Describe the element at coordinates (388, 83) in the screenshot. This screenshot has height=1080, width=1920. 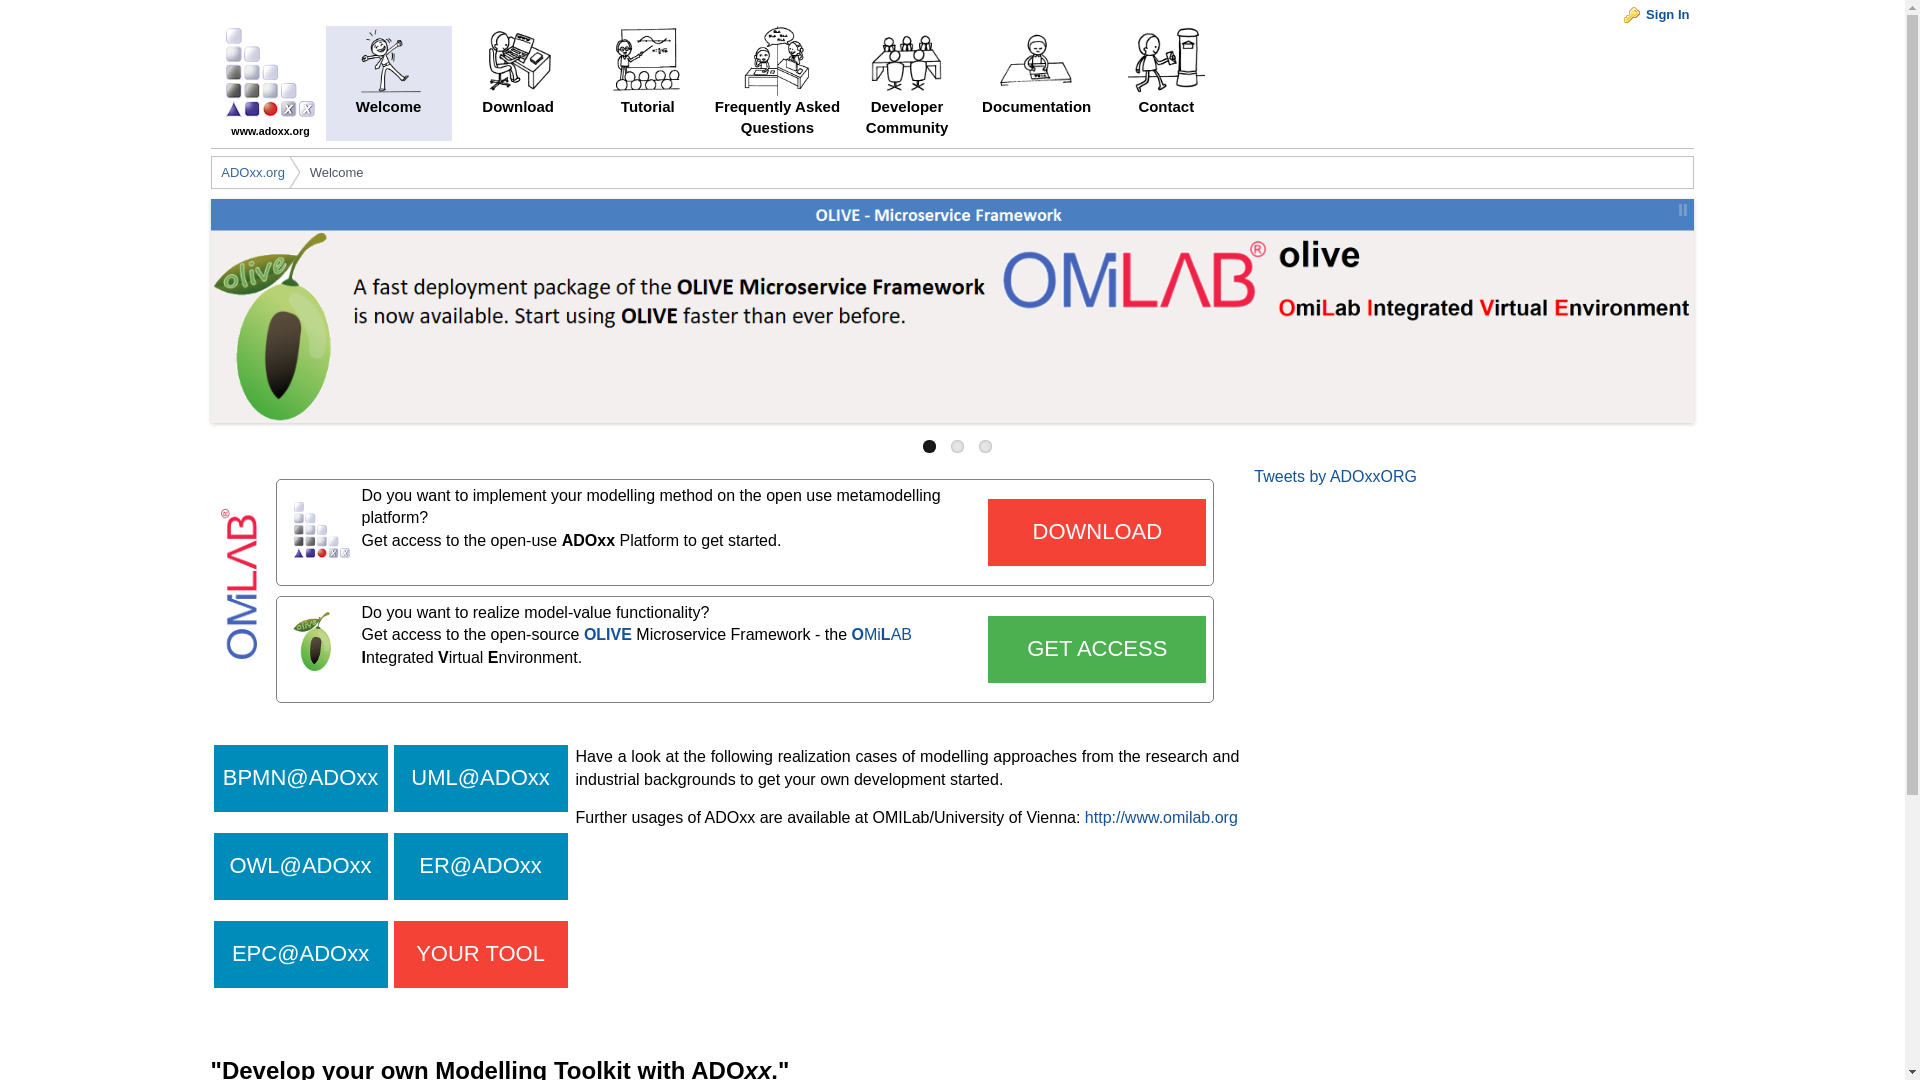
I see `Welcome` at that location.